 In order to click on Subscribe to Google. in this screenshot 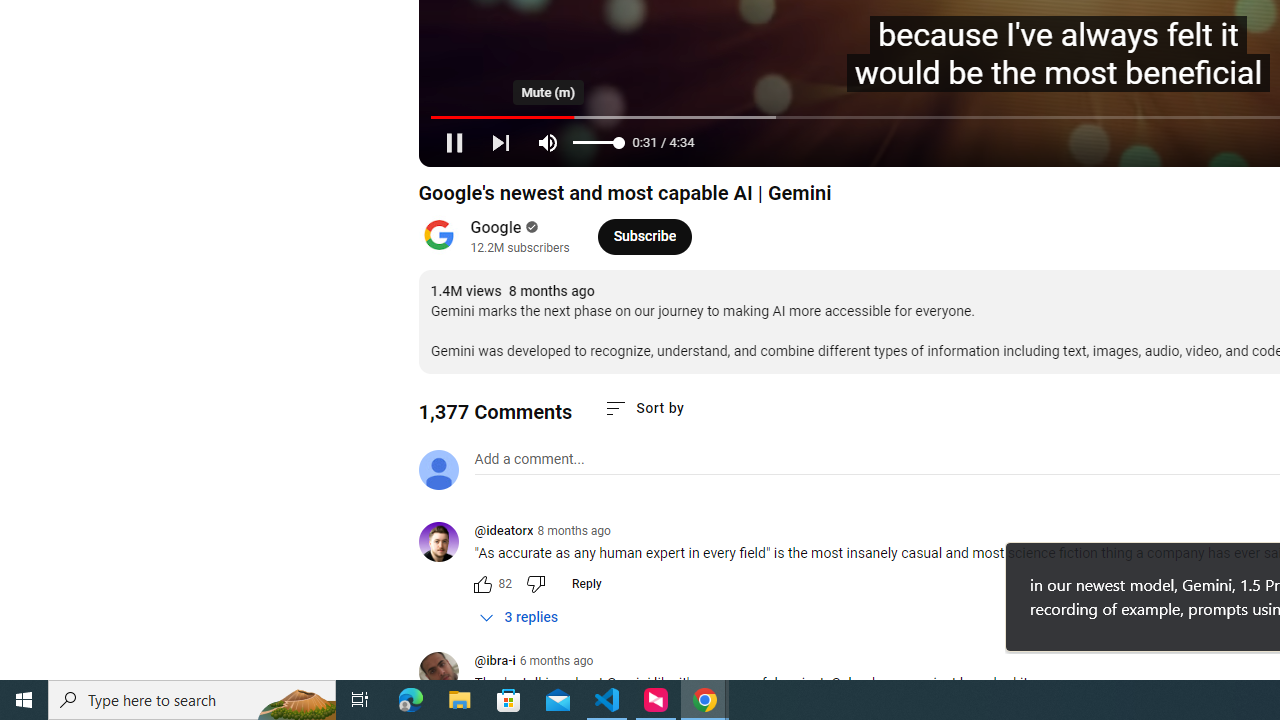, I will do `click(644, 236)`.